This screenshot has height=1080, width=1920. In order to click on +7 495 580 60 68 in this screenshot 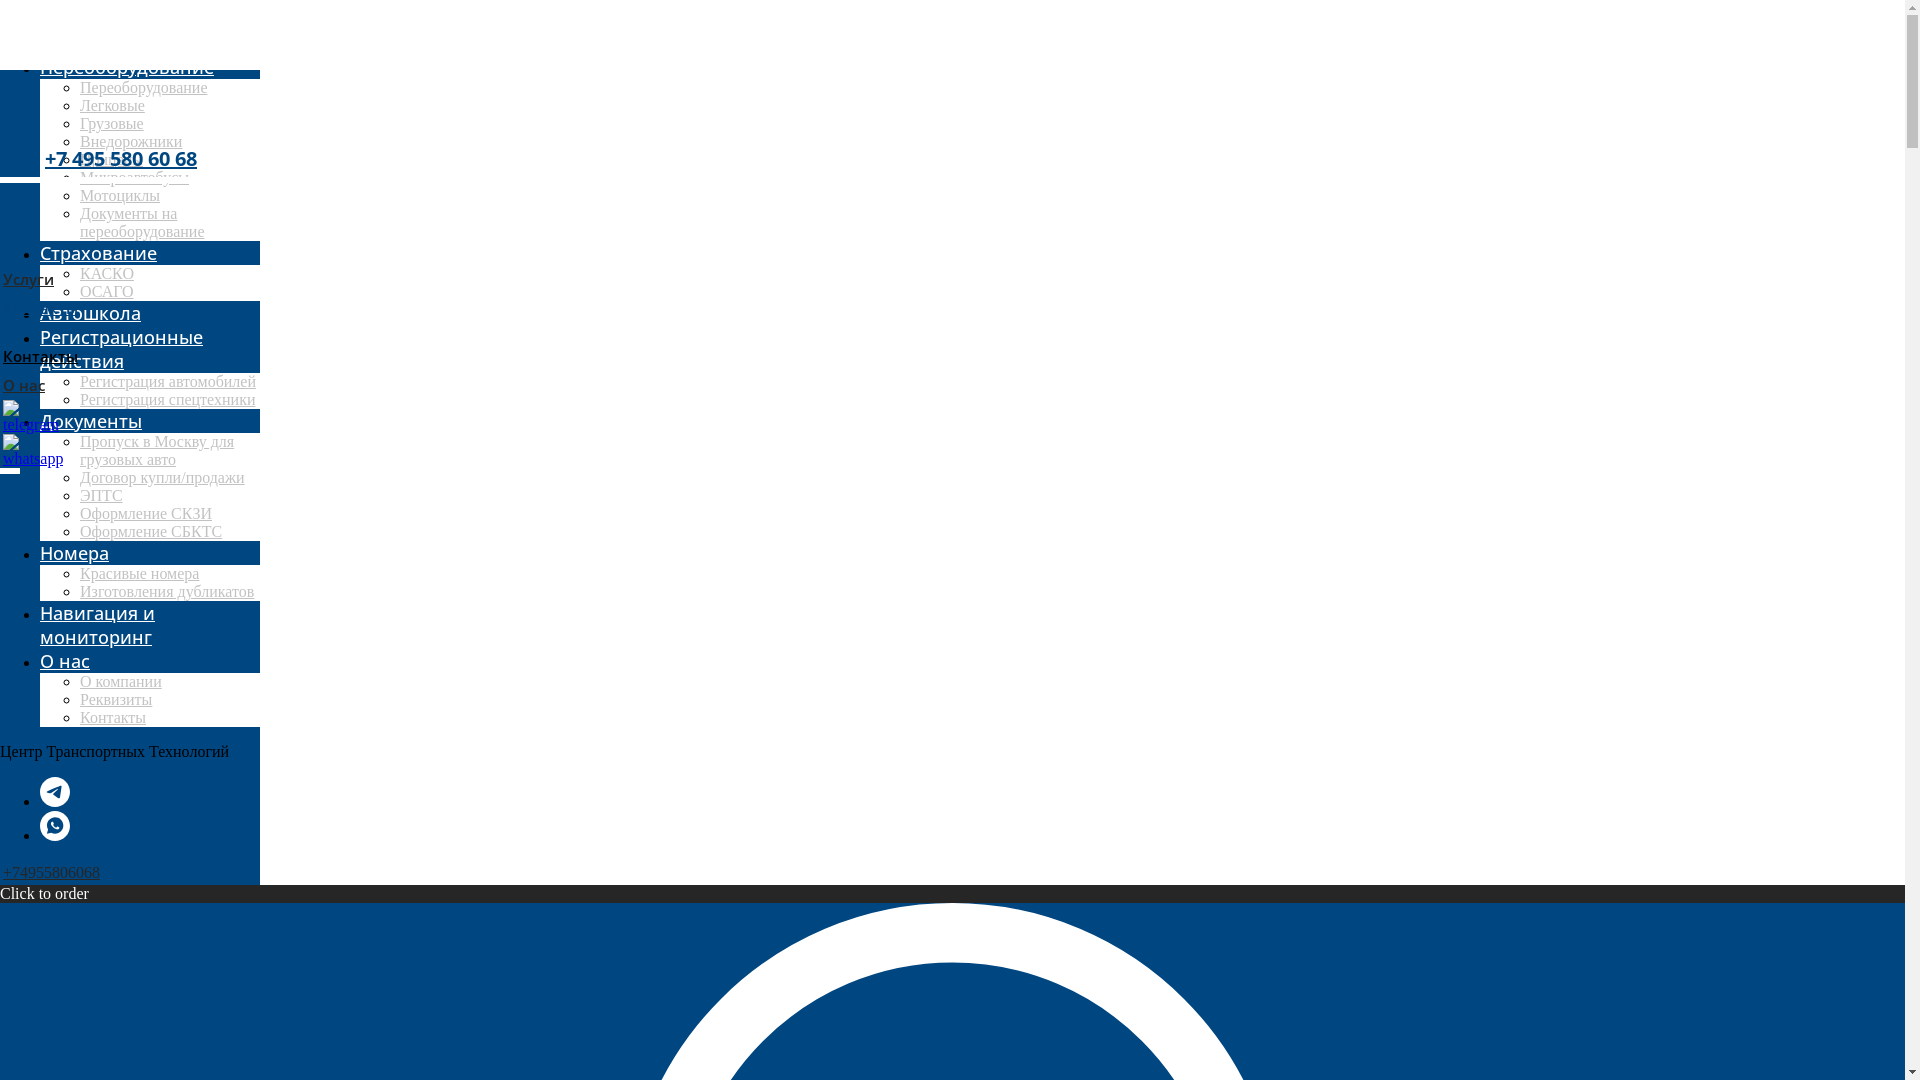, I will do `click(121, 158)`.